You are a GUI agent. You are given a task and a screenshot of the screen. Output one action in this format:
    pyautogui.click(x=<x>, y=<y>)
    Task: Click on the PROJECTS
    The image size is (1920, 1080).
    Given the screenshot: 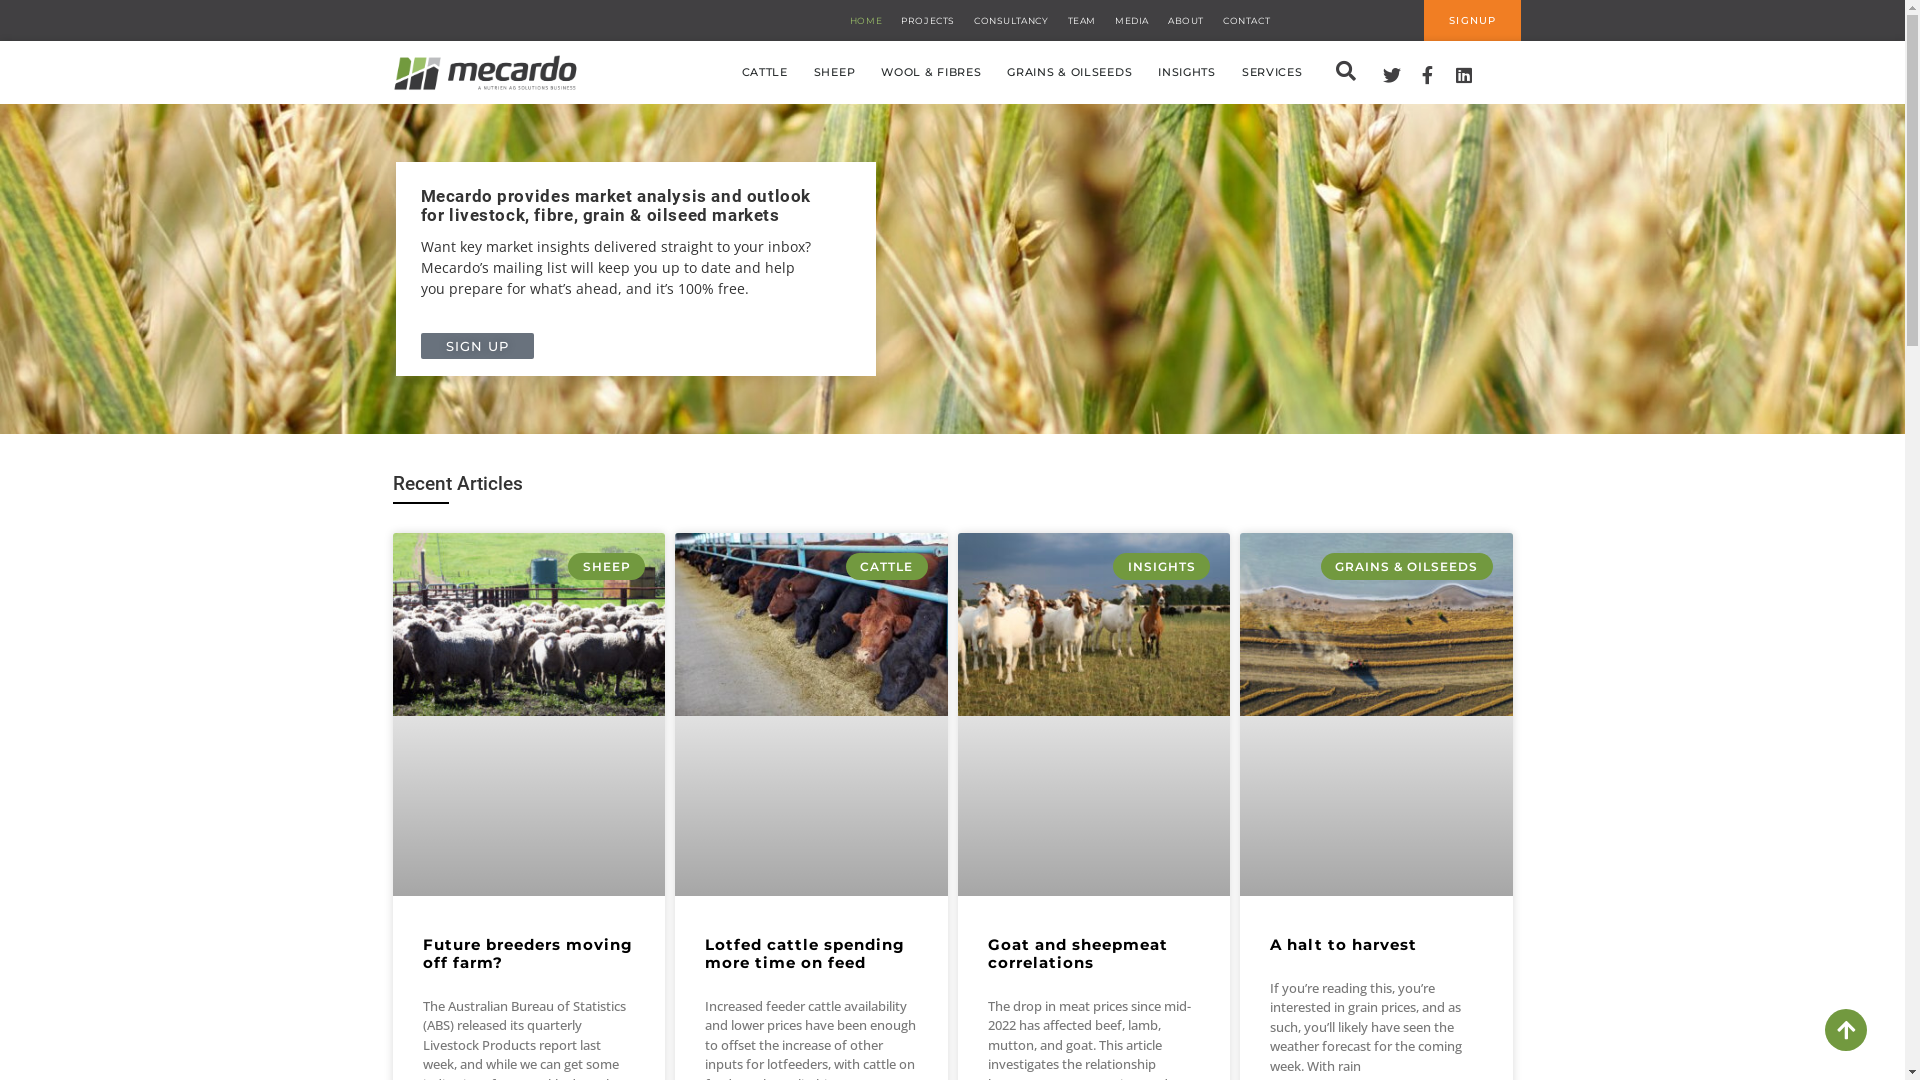 What is the action you would take?
    pyautogui.click(x=928, y=20)
    